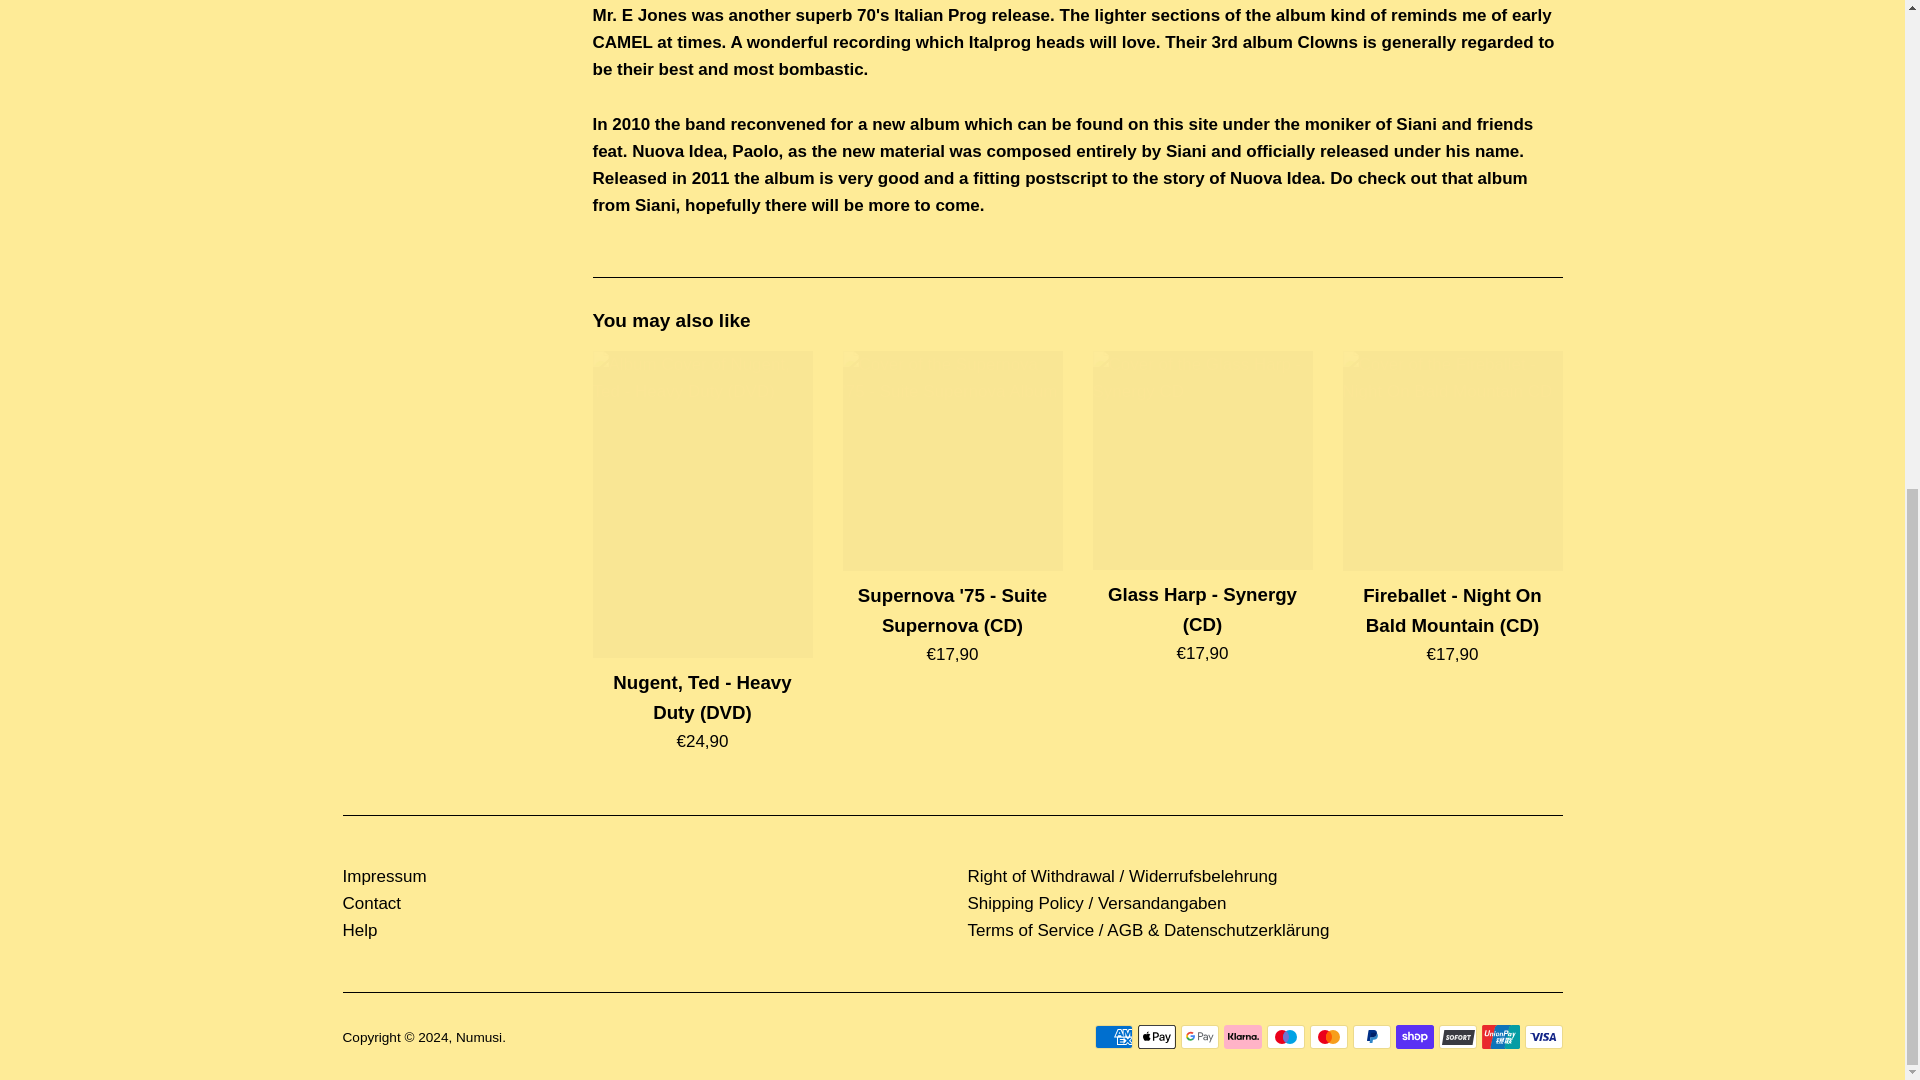 This screenshot has width=1920, height=1080. Describe the element at coordinates (1543, 1036) in the screenshot. I see `Visa` at that location.